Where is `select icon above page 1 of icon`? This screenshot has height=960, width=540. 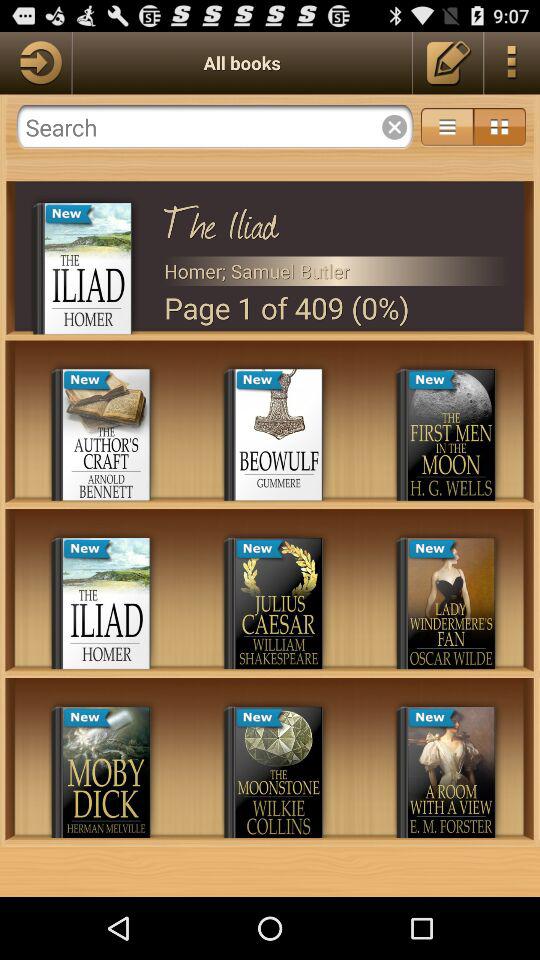
select icon above page 1 of icon is located at coordinates (336, 270).